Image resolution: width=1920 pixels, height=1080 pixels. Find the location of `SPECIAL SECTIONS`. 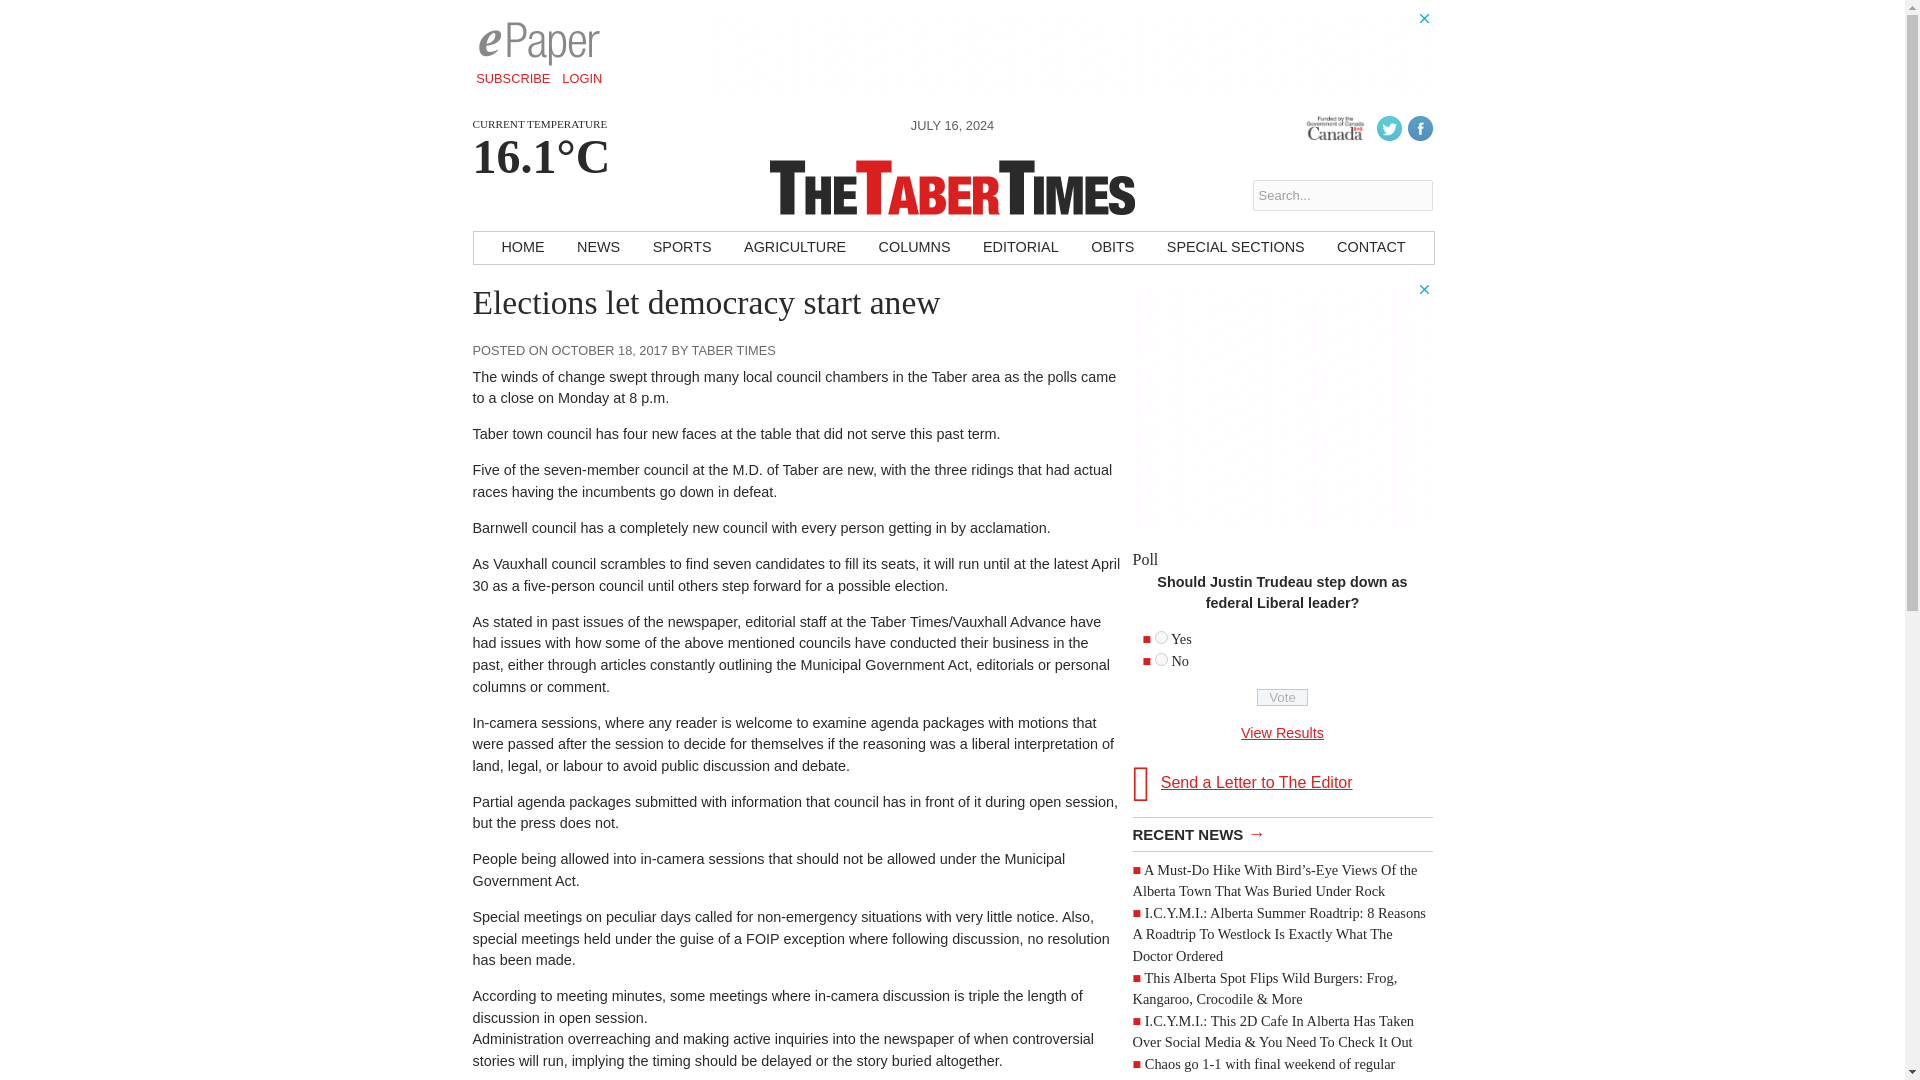

SPECIAL SECTIONS is located at coordinates (1236, 248).